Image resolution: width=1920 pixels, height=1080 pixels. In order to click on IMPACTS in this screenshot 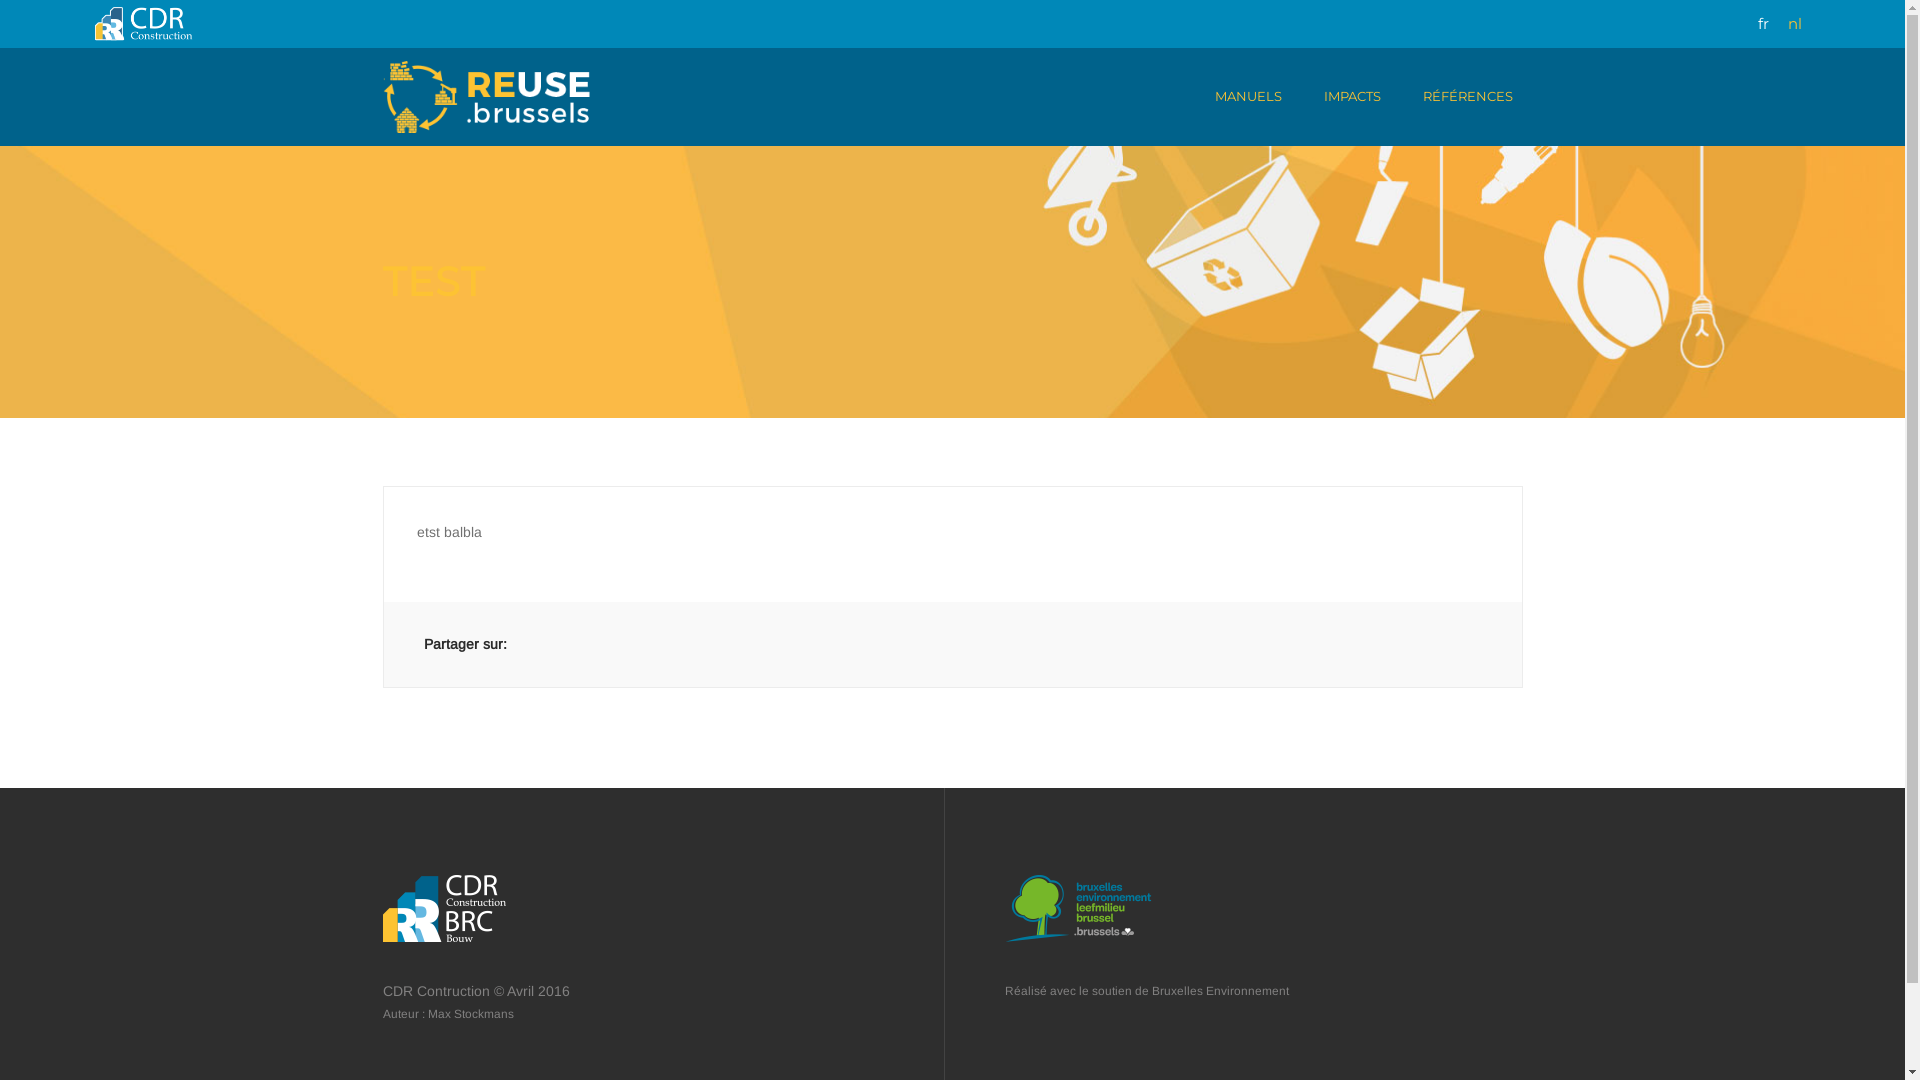, I will do `click(1352, 96)`.